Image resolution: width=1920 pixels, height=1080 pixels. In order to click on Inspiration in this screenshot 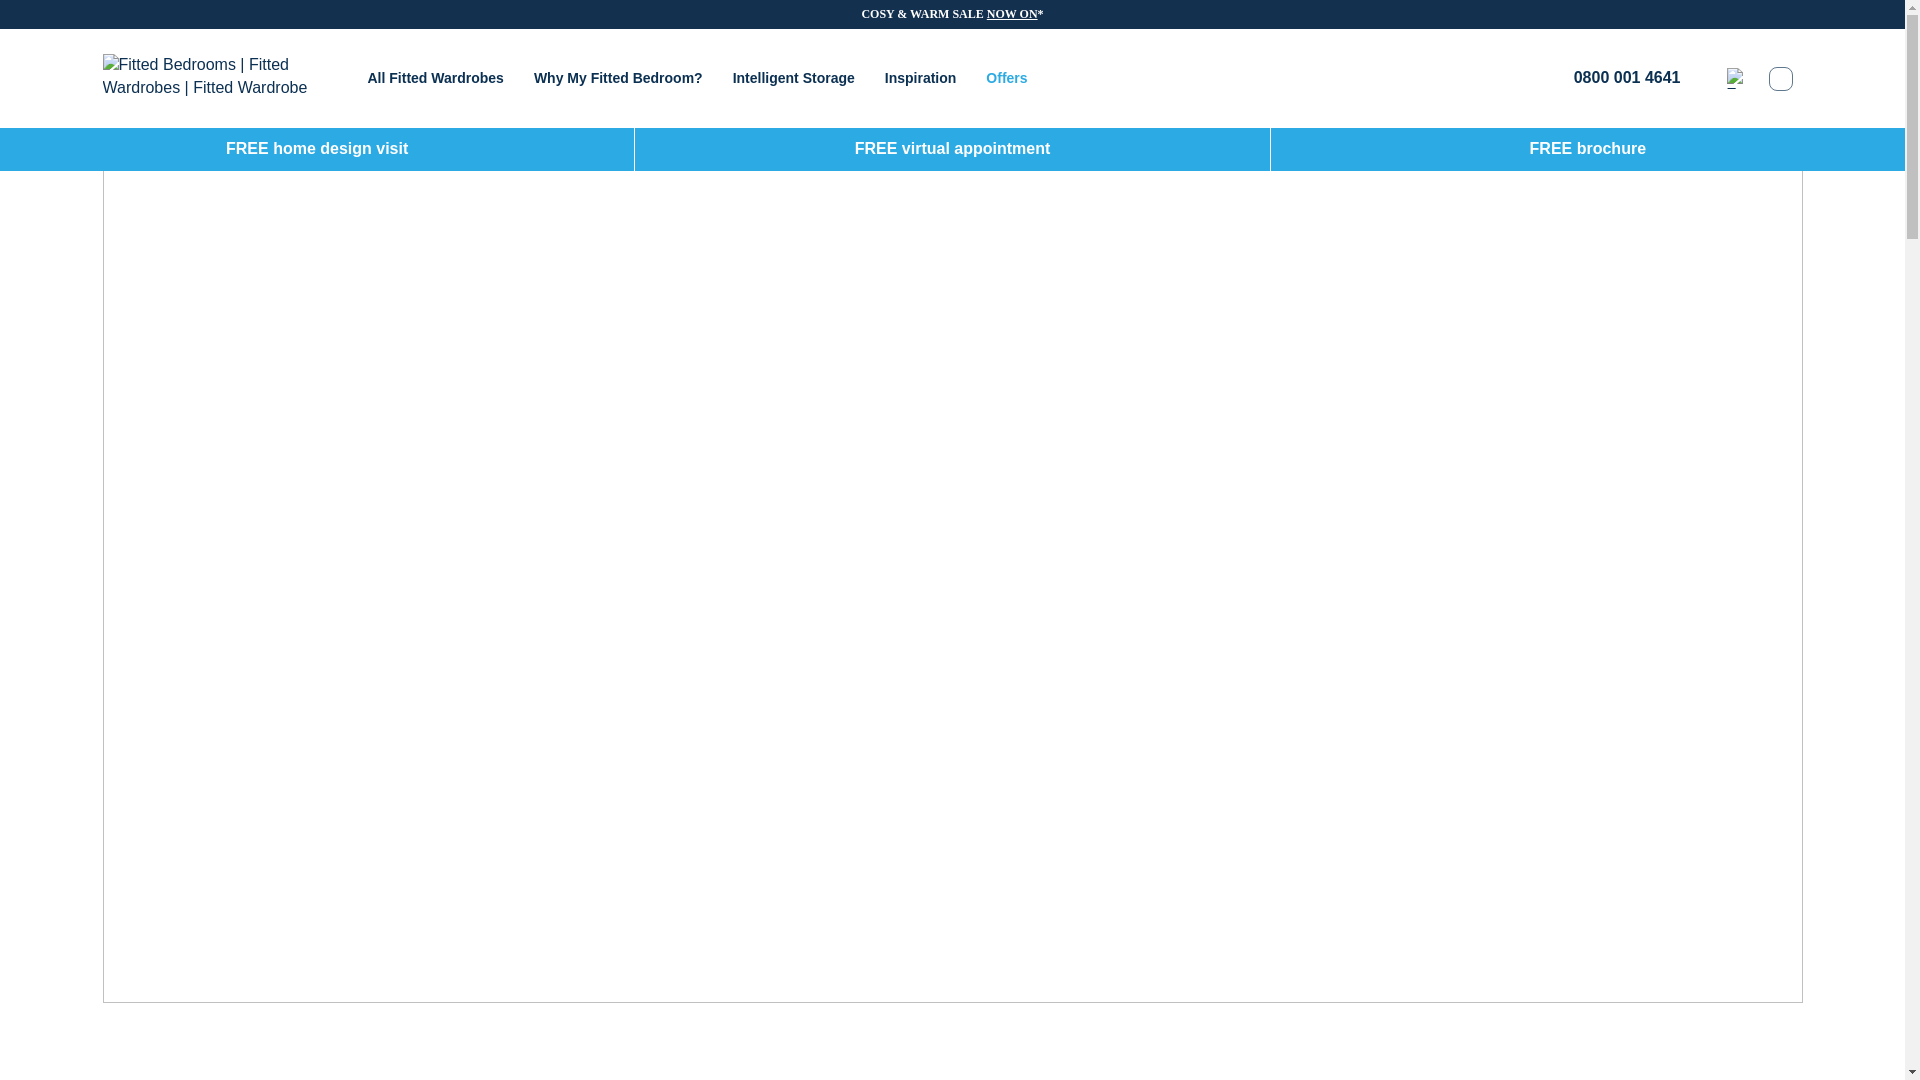, I will do `click(920, 78)`.